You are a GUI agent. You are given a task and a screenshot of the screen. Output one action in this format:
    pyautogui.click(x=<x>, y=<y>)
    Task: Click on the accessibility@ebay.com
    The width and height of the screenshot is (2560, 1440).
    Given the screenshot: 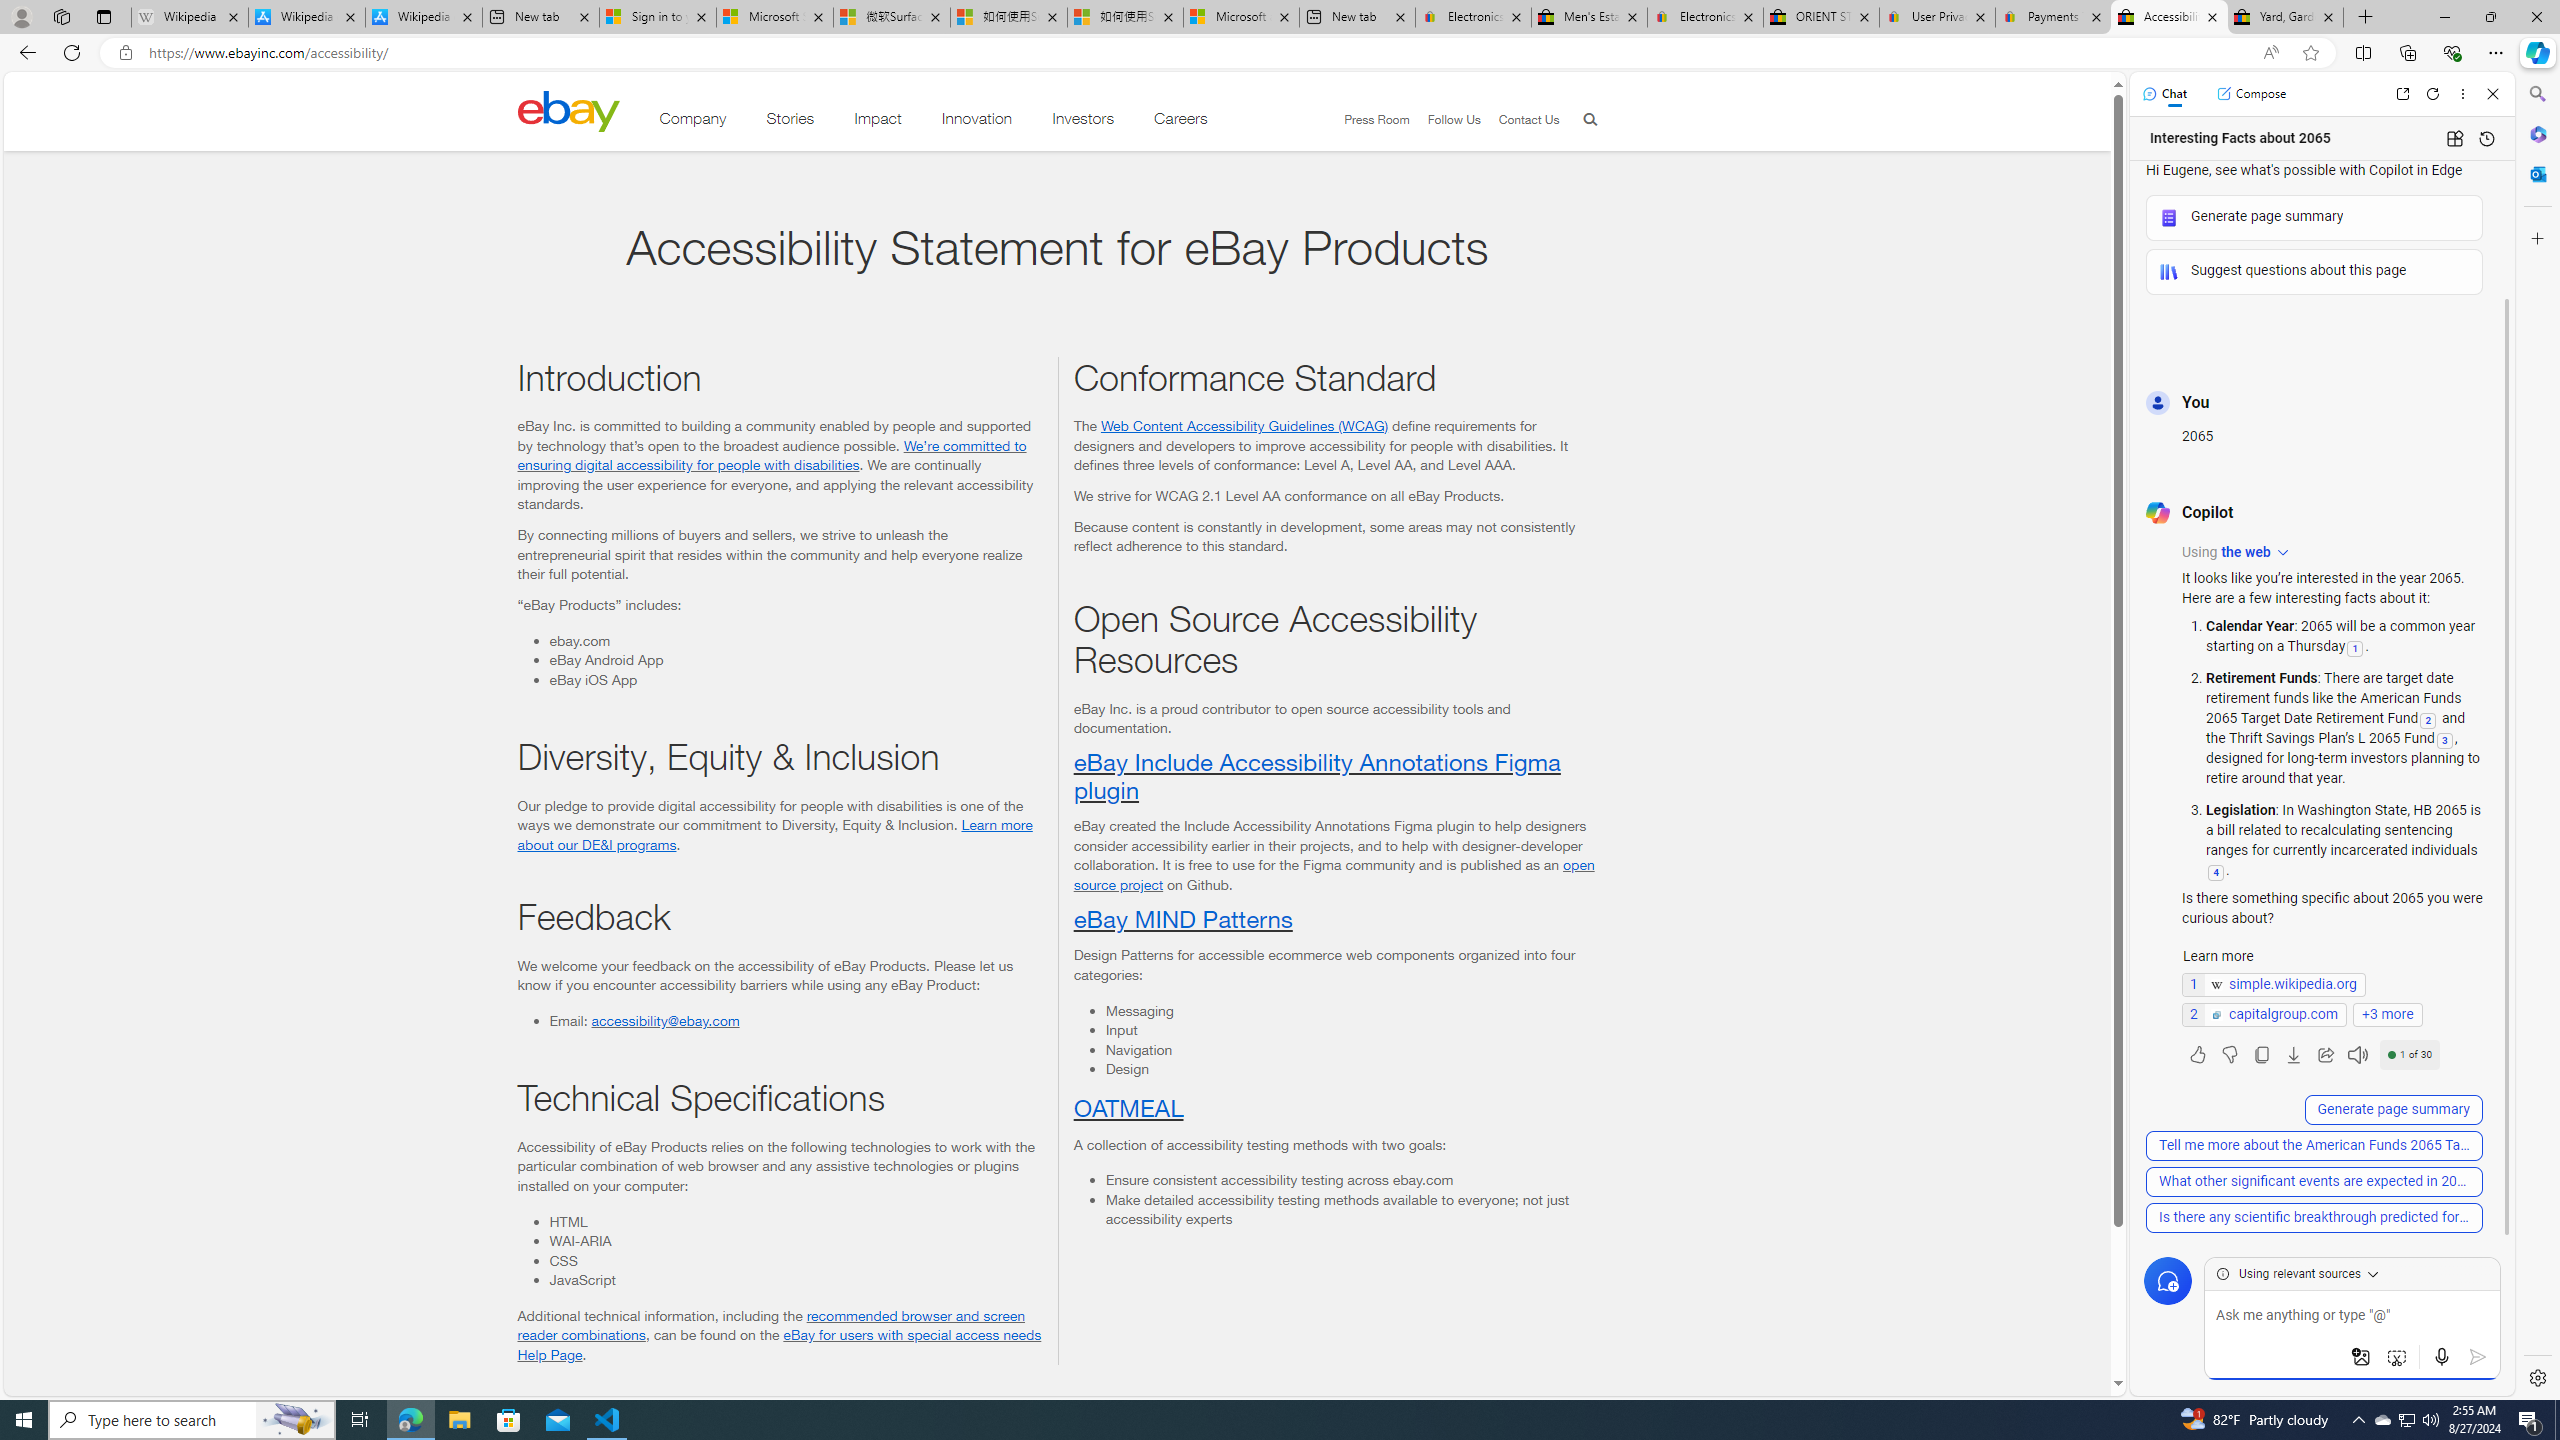 What is the action you would take?
    pyautogui.click(x=665, y=1020)
    